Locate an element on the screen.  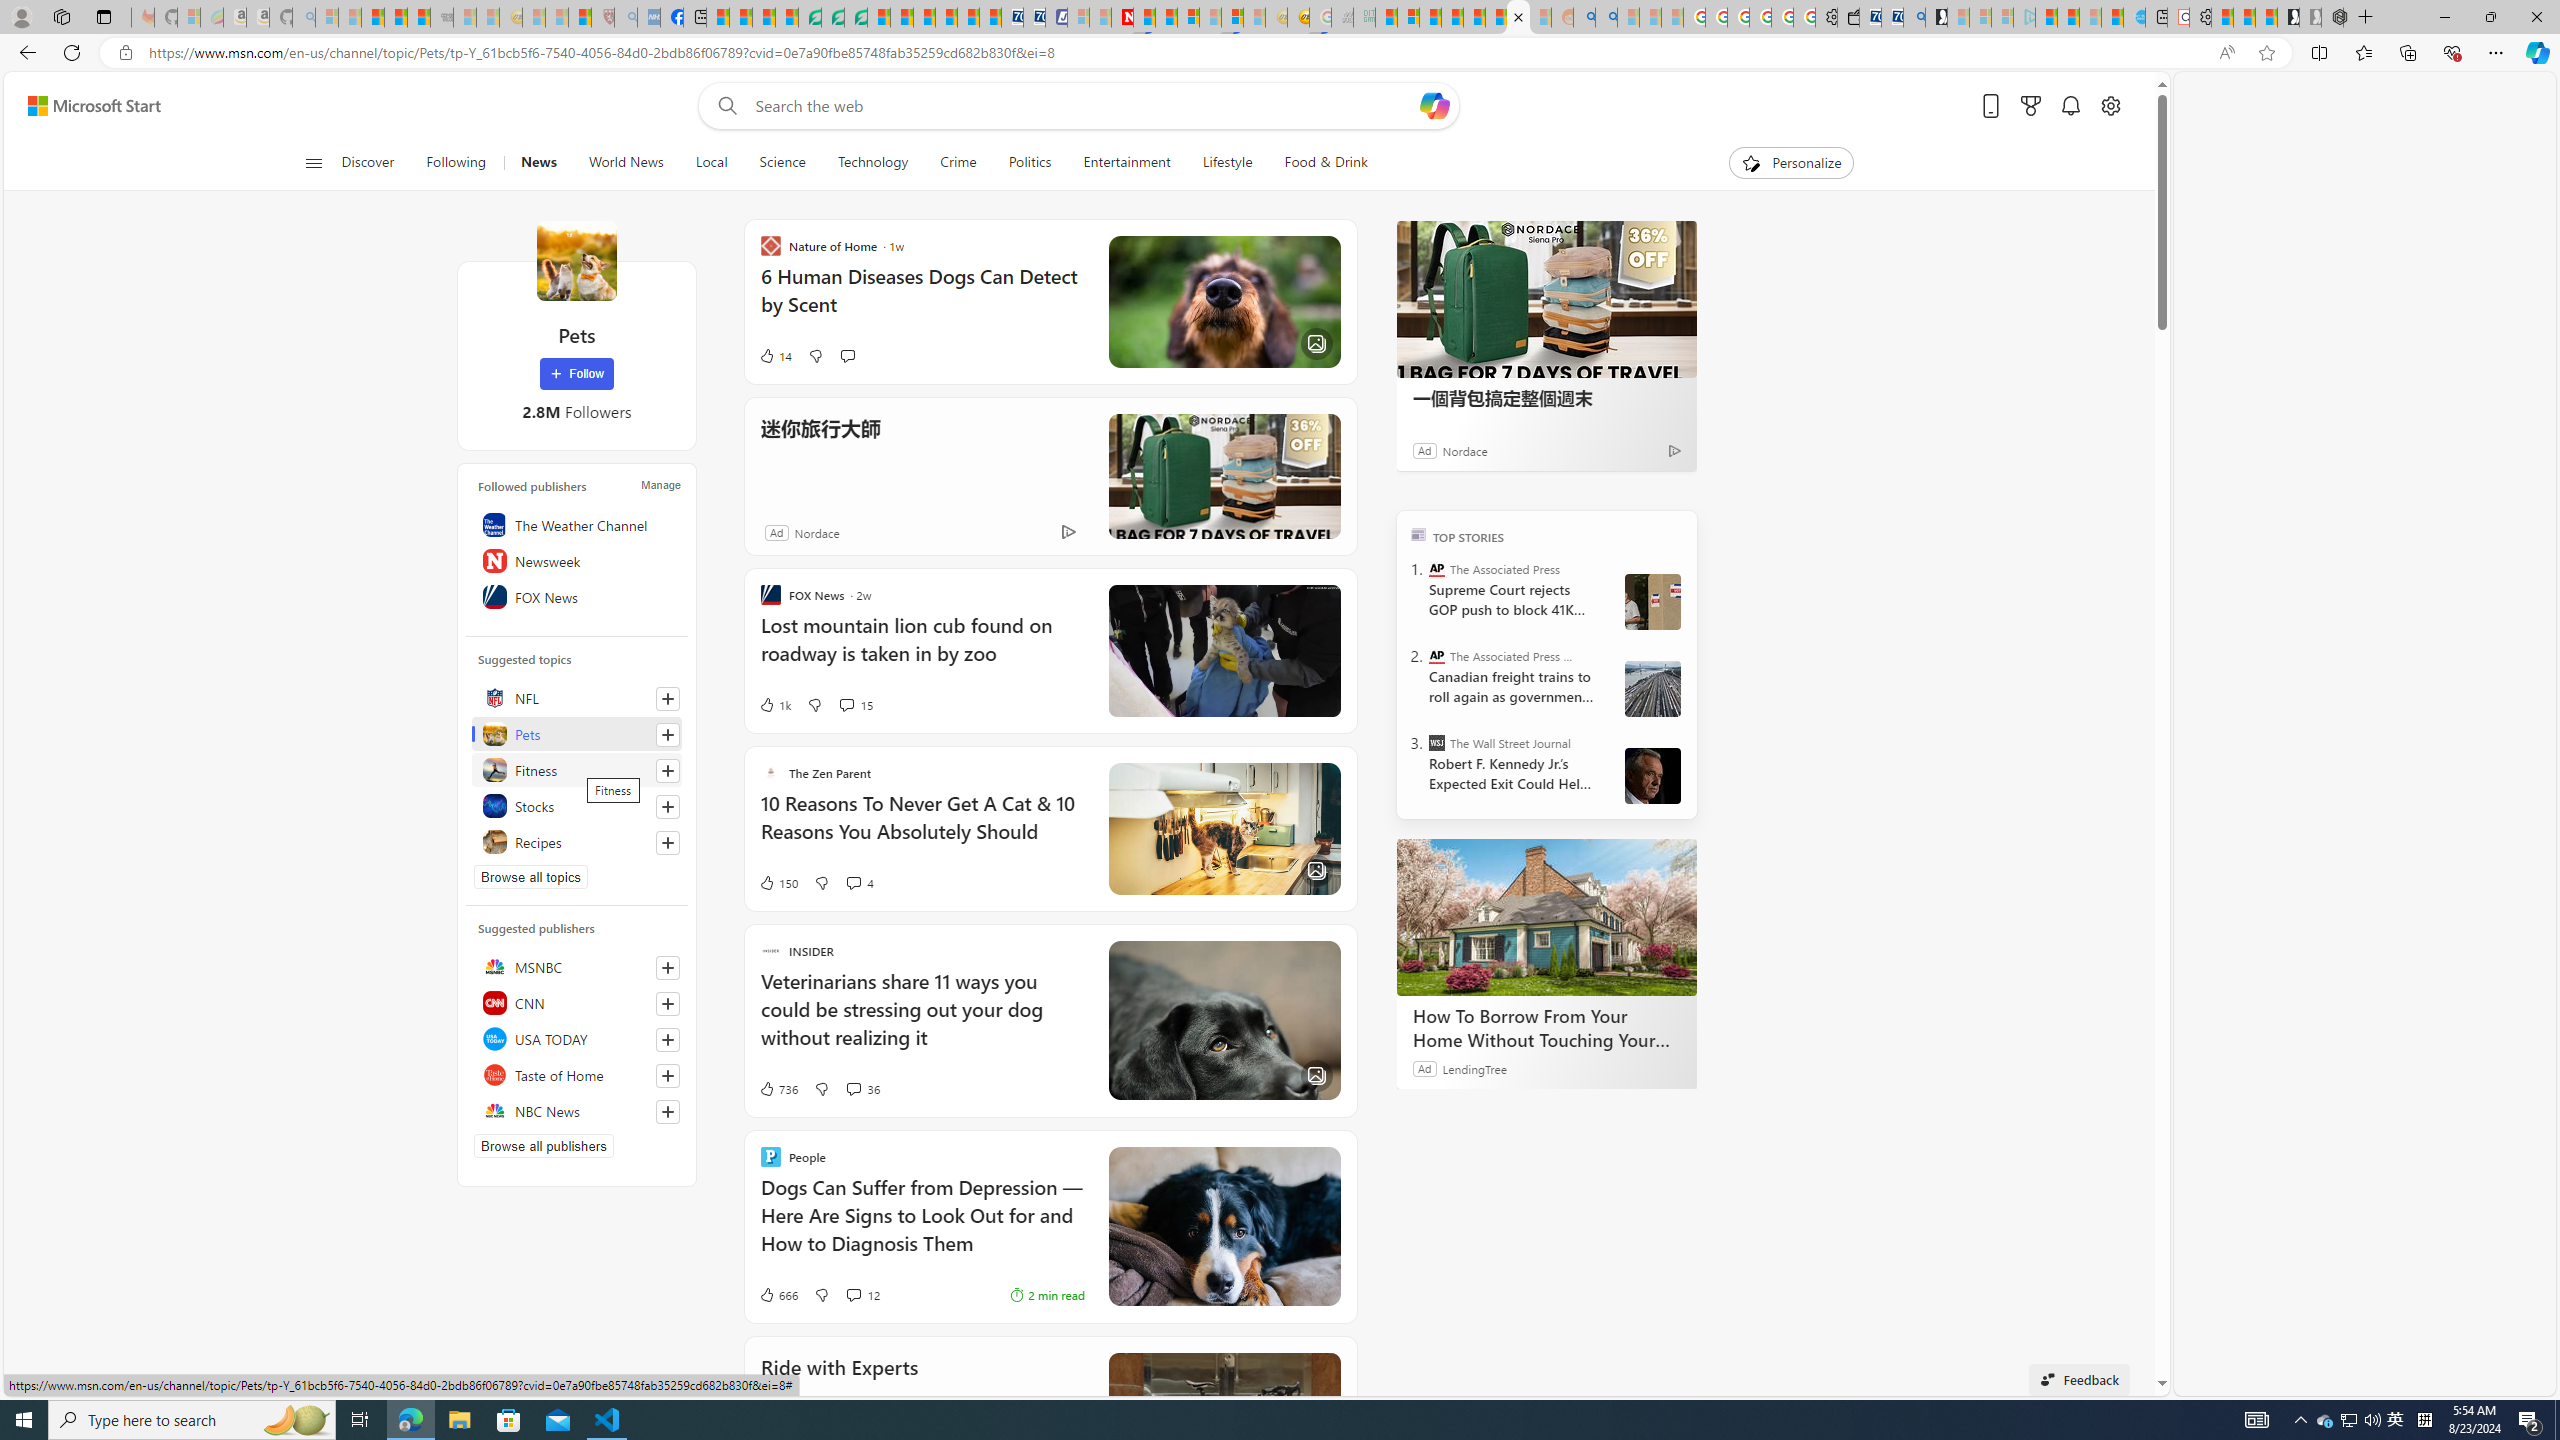
Microsoft Start Gaming is located at coordinates (1936, 17).